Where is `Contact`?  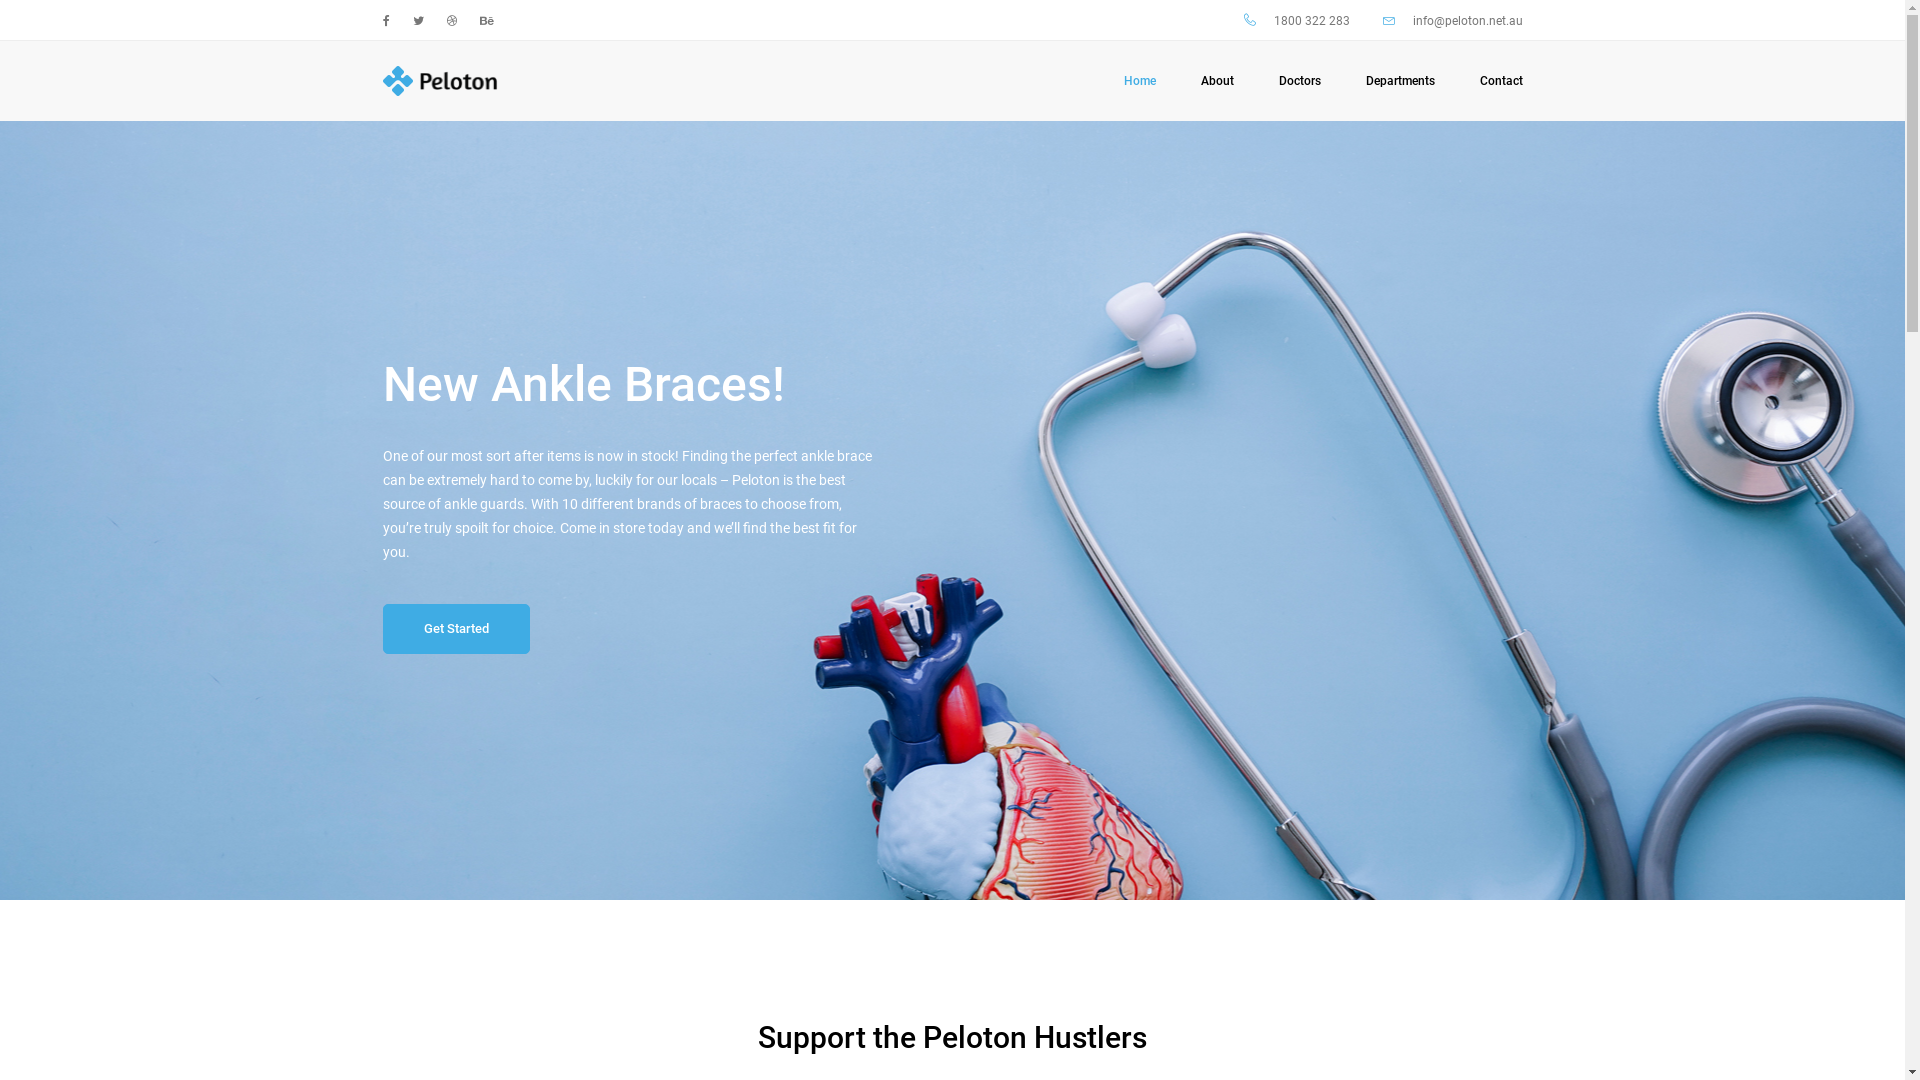 Contact is located at coordinates (1502, 81).